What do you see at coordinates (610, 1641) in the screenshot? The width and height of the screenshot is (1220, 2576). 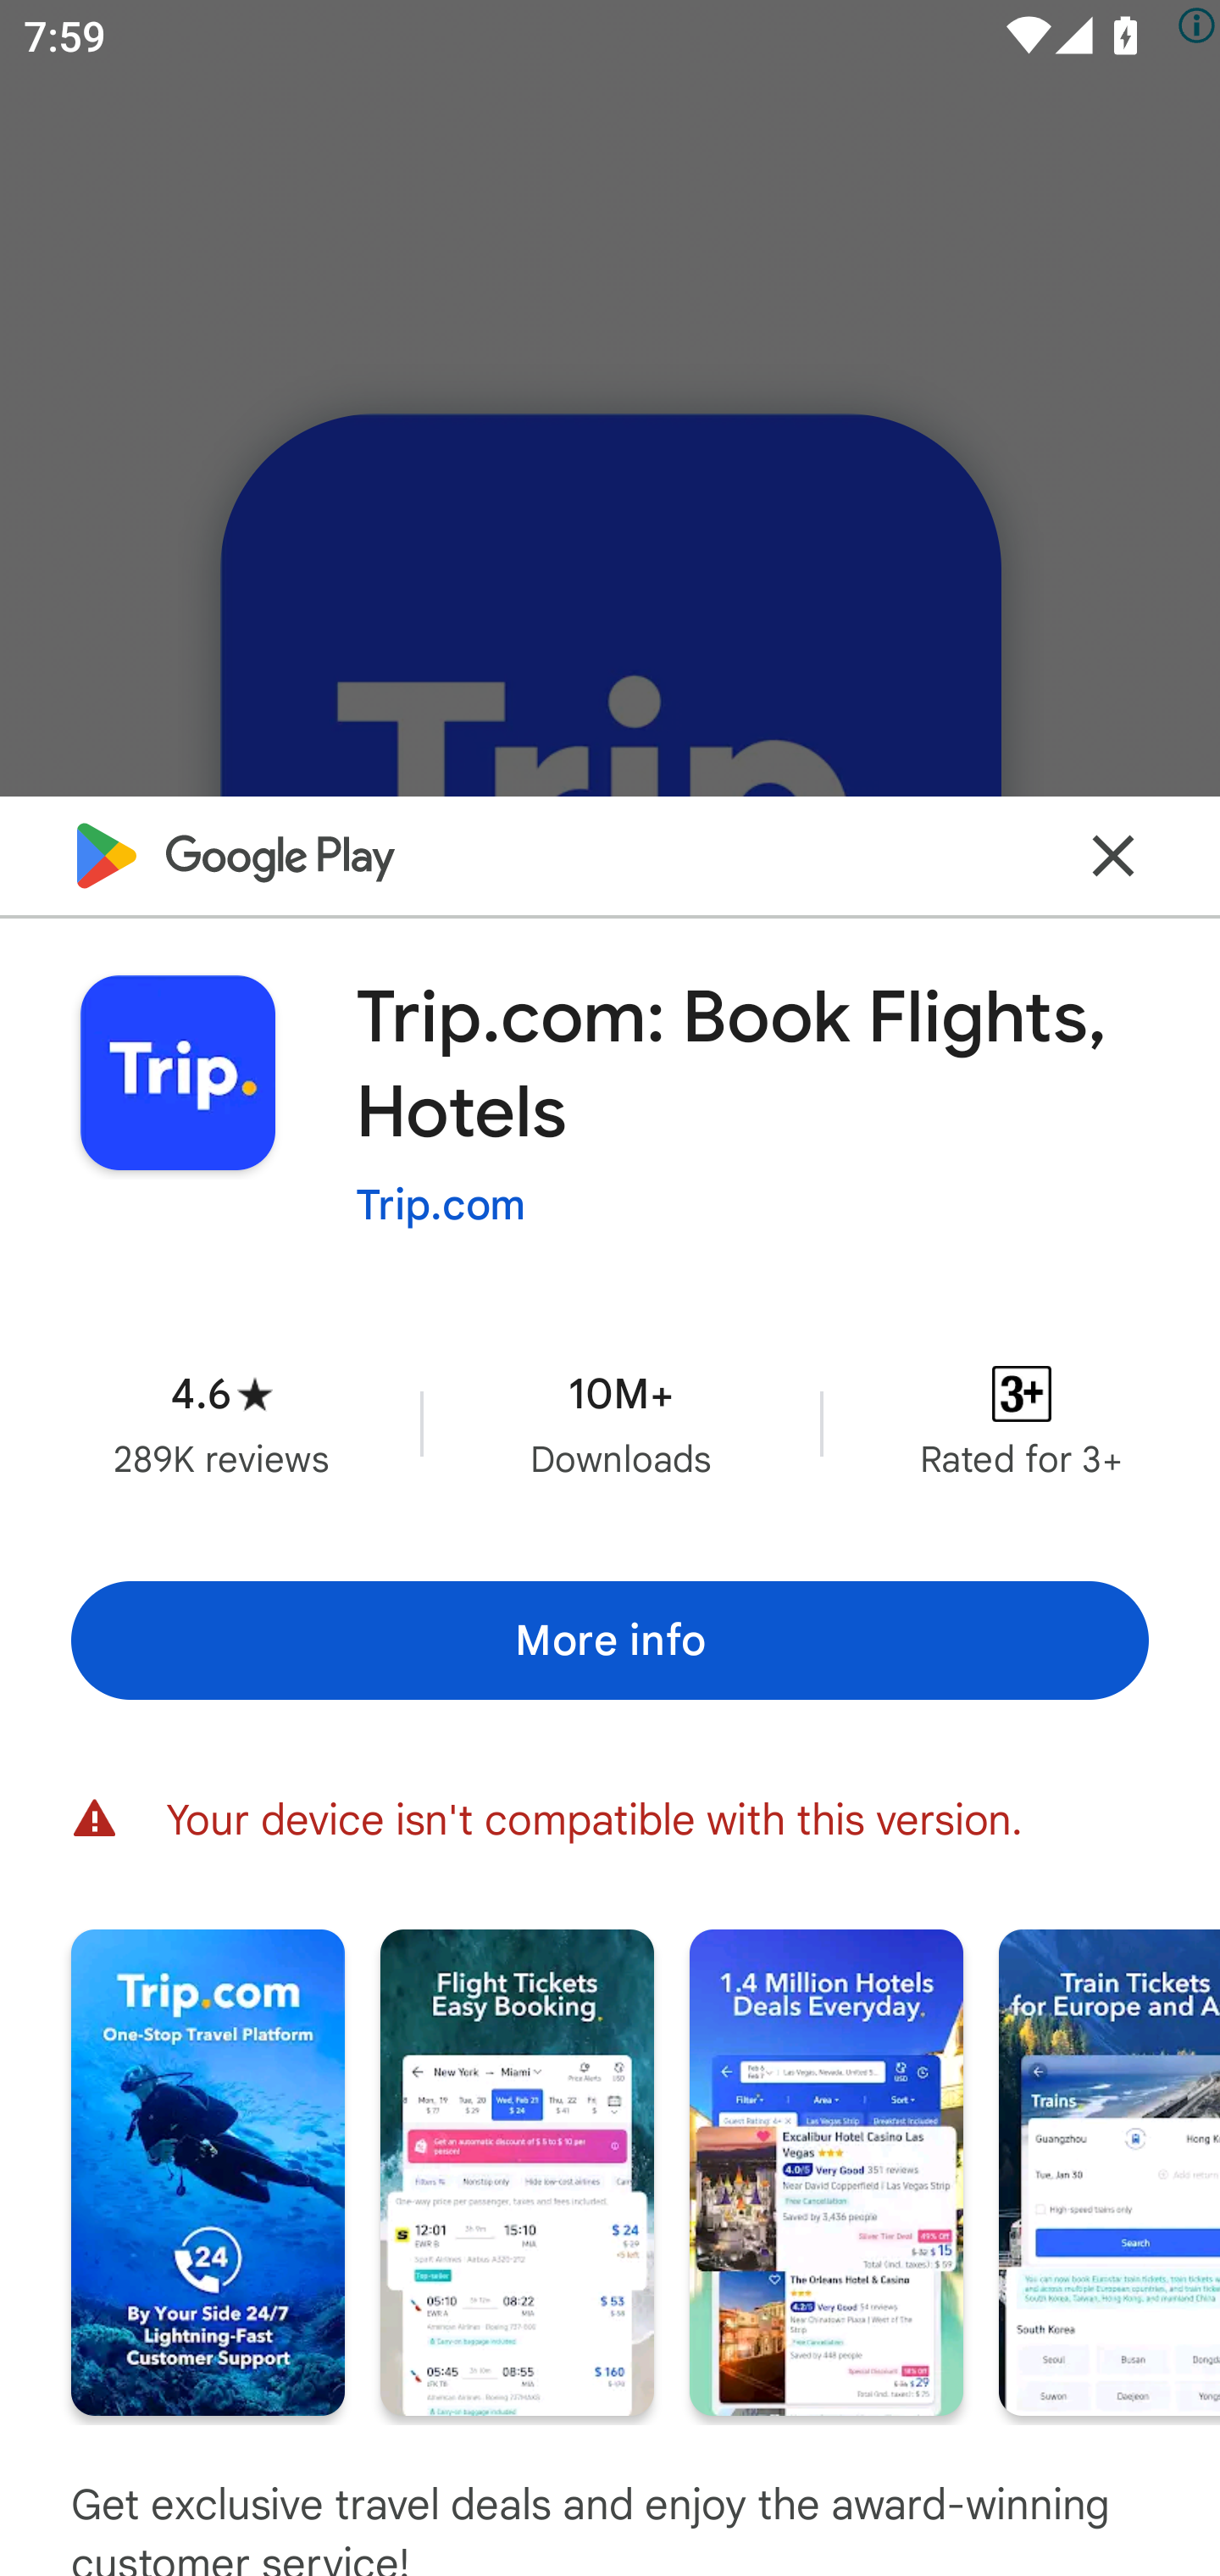 I see `More info` at bounding box center [610, 1641].